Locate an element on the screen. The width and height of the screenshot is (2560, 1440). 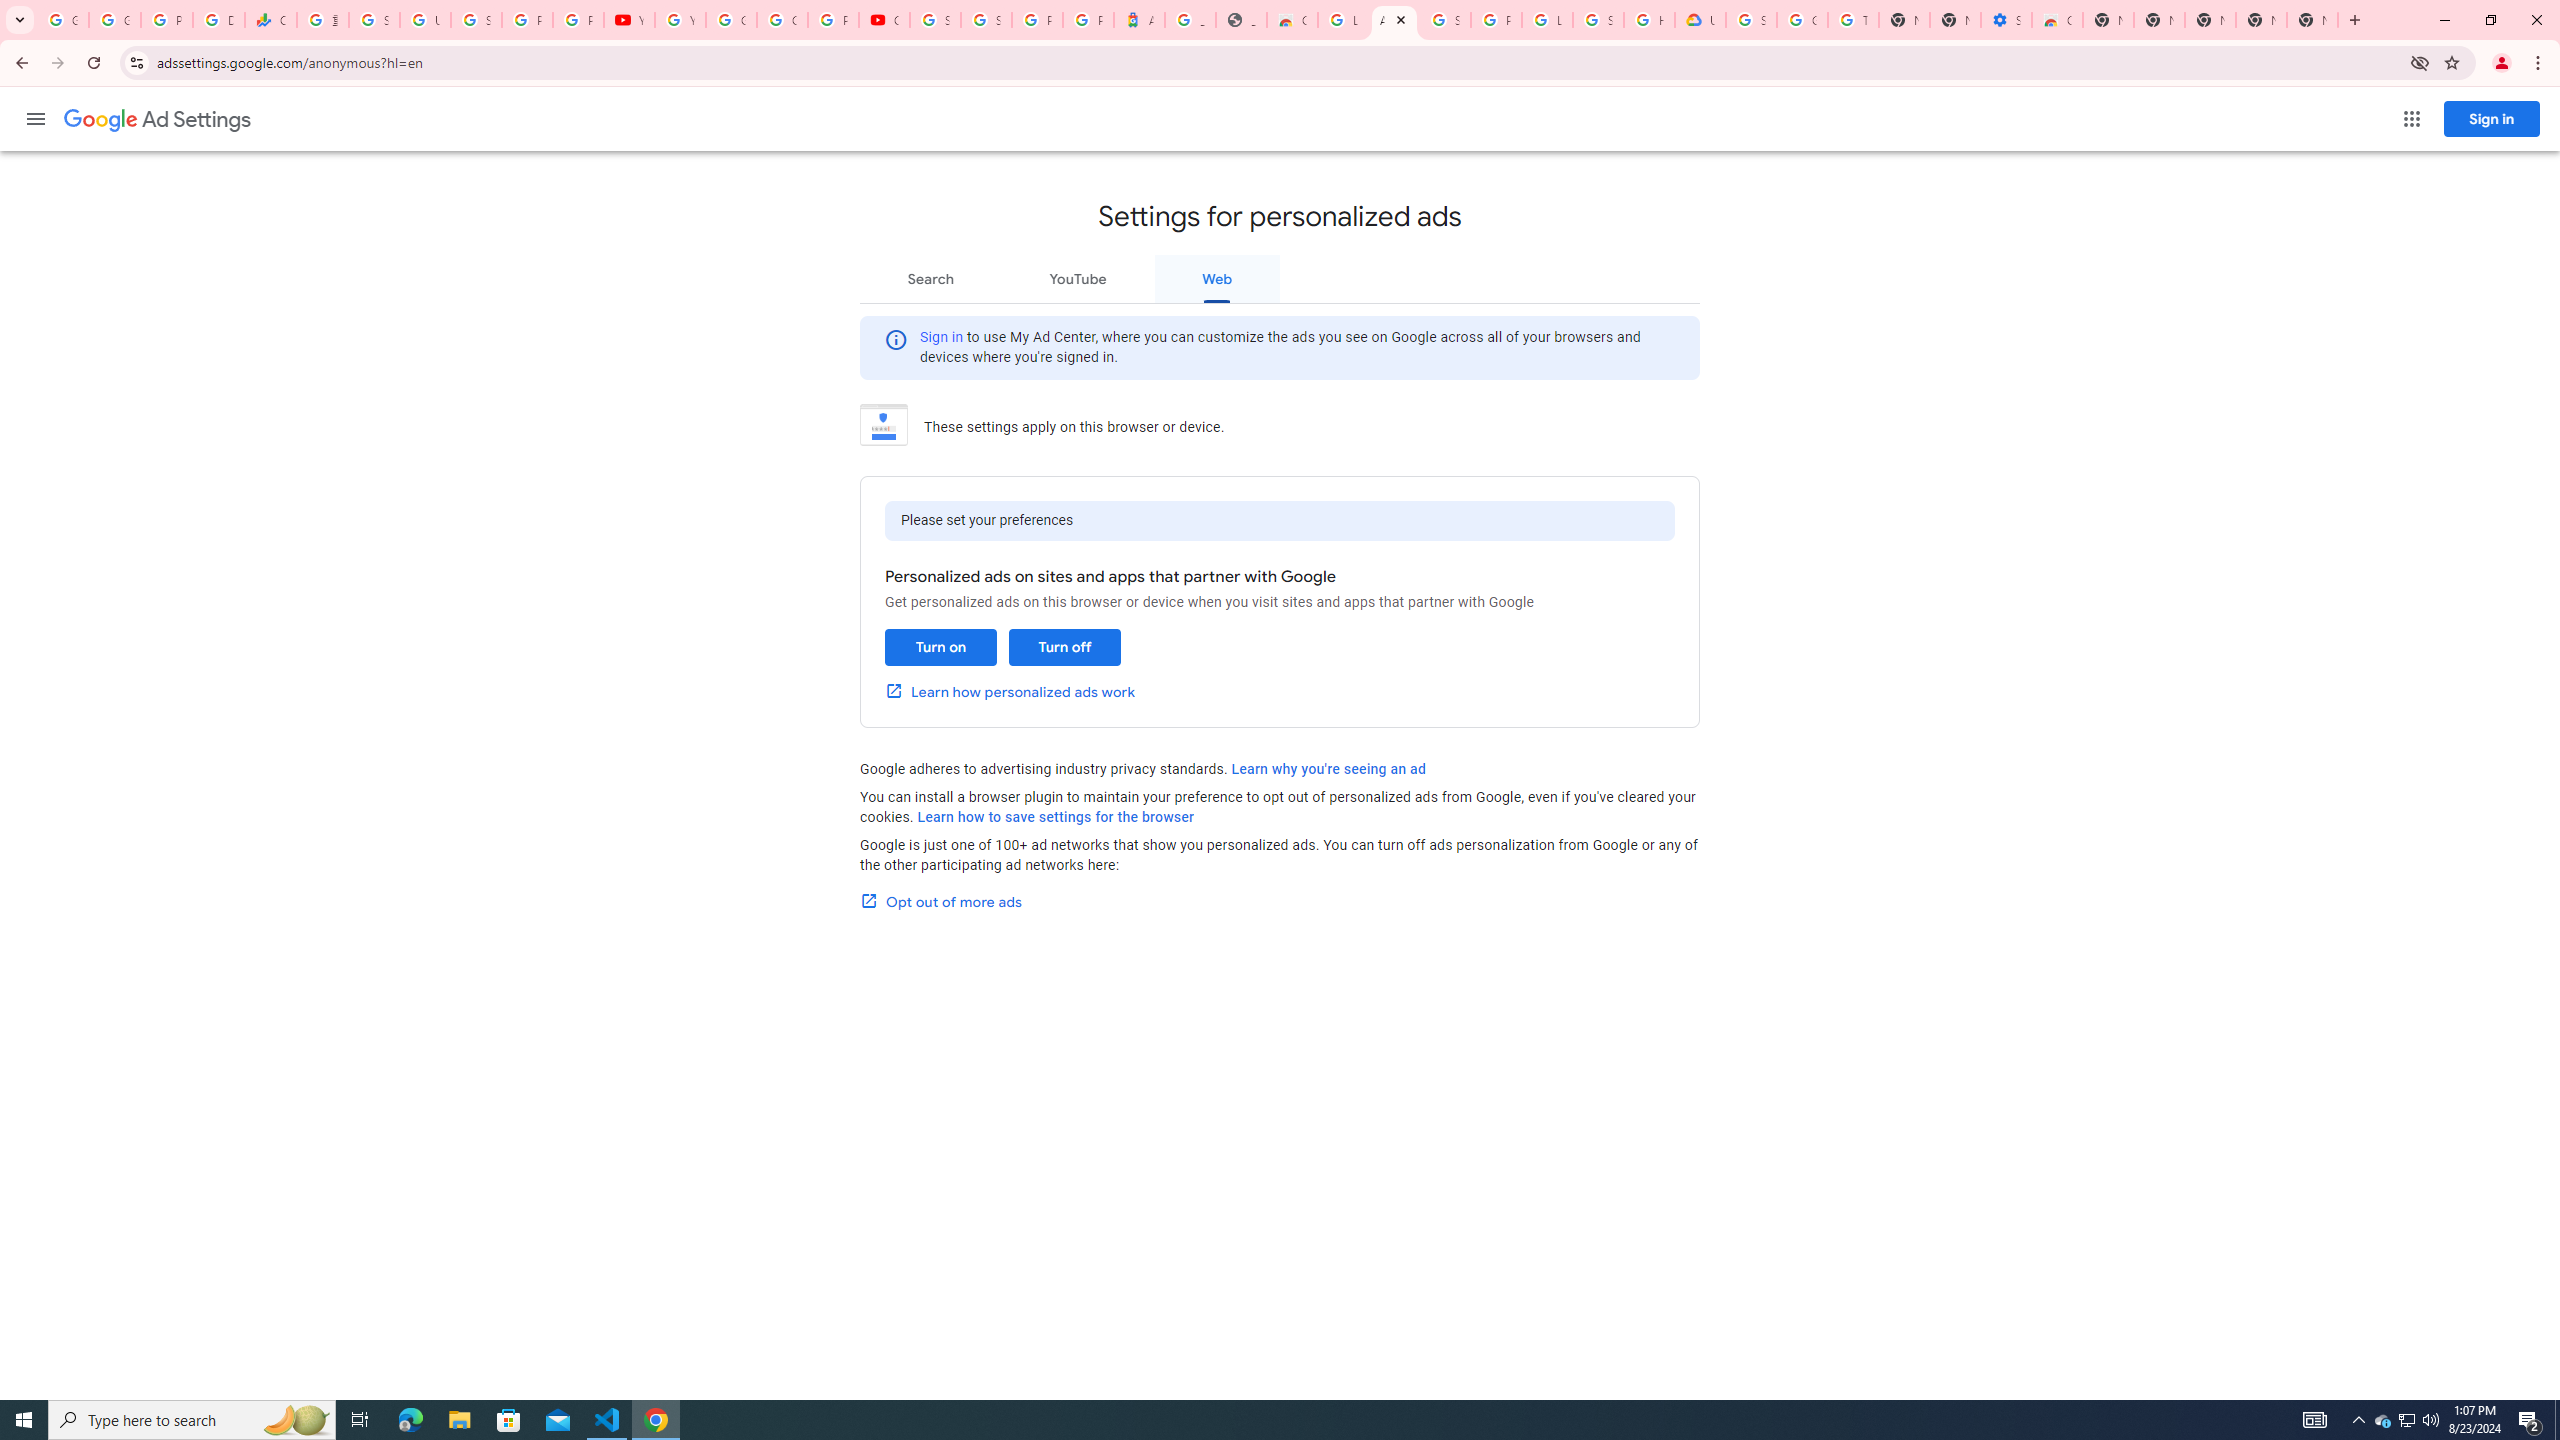
Turn ads based on your interests off. is located at coordinates (1064, 647).